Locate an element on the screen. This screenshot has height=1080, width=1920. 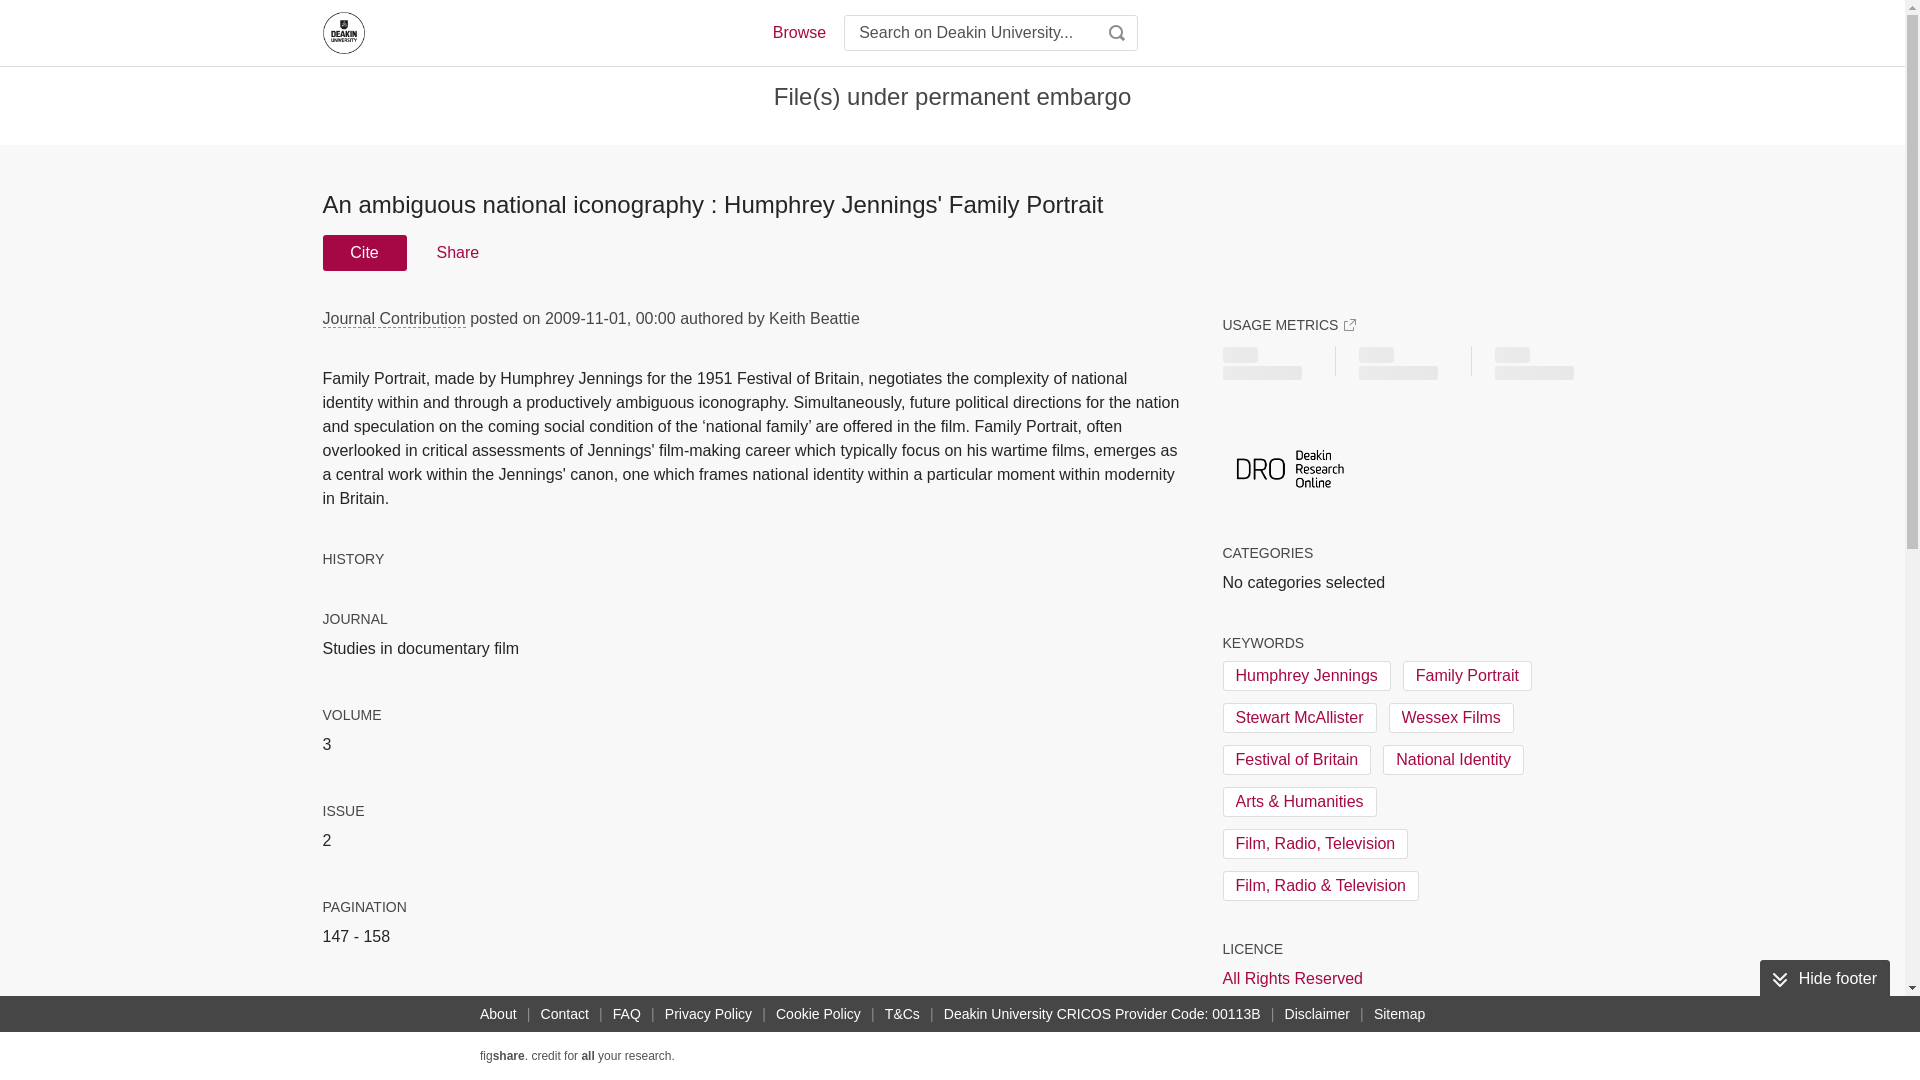
Browse is located at coordinates (798, 32).